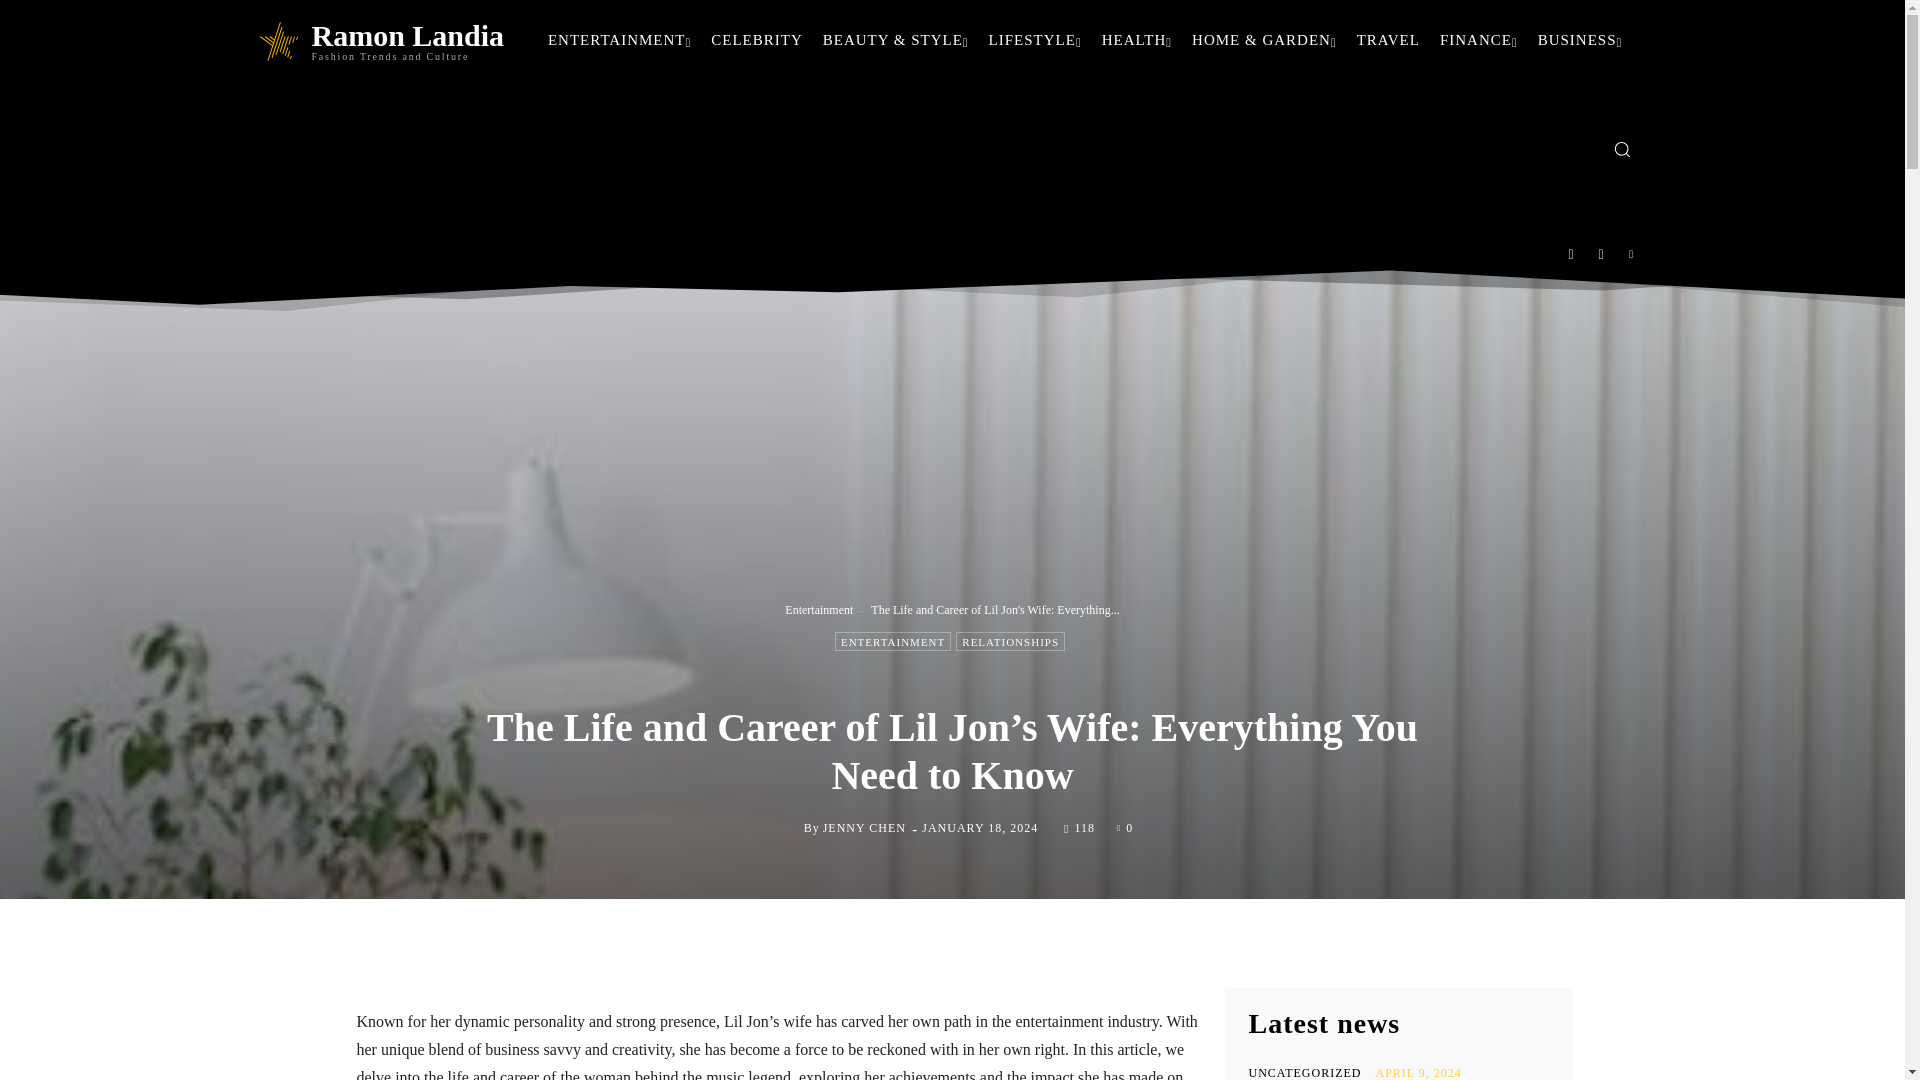 The image size is (1920, 1080). Describe the element at coordinates (1601, 254) in the screenshot. I see `Instagram` at that location.